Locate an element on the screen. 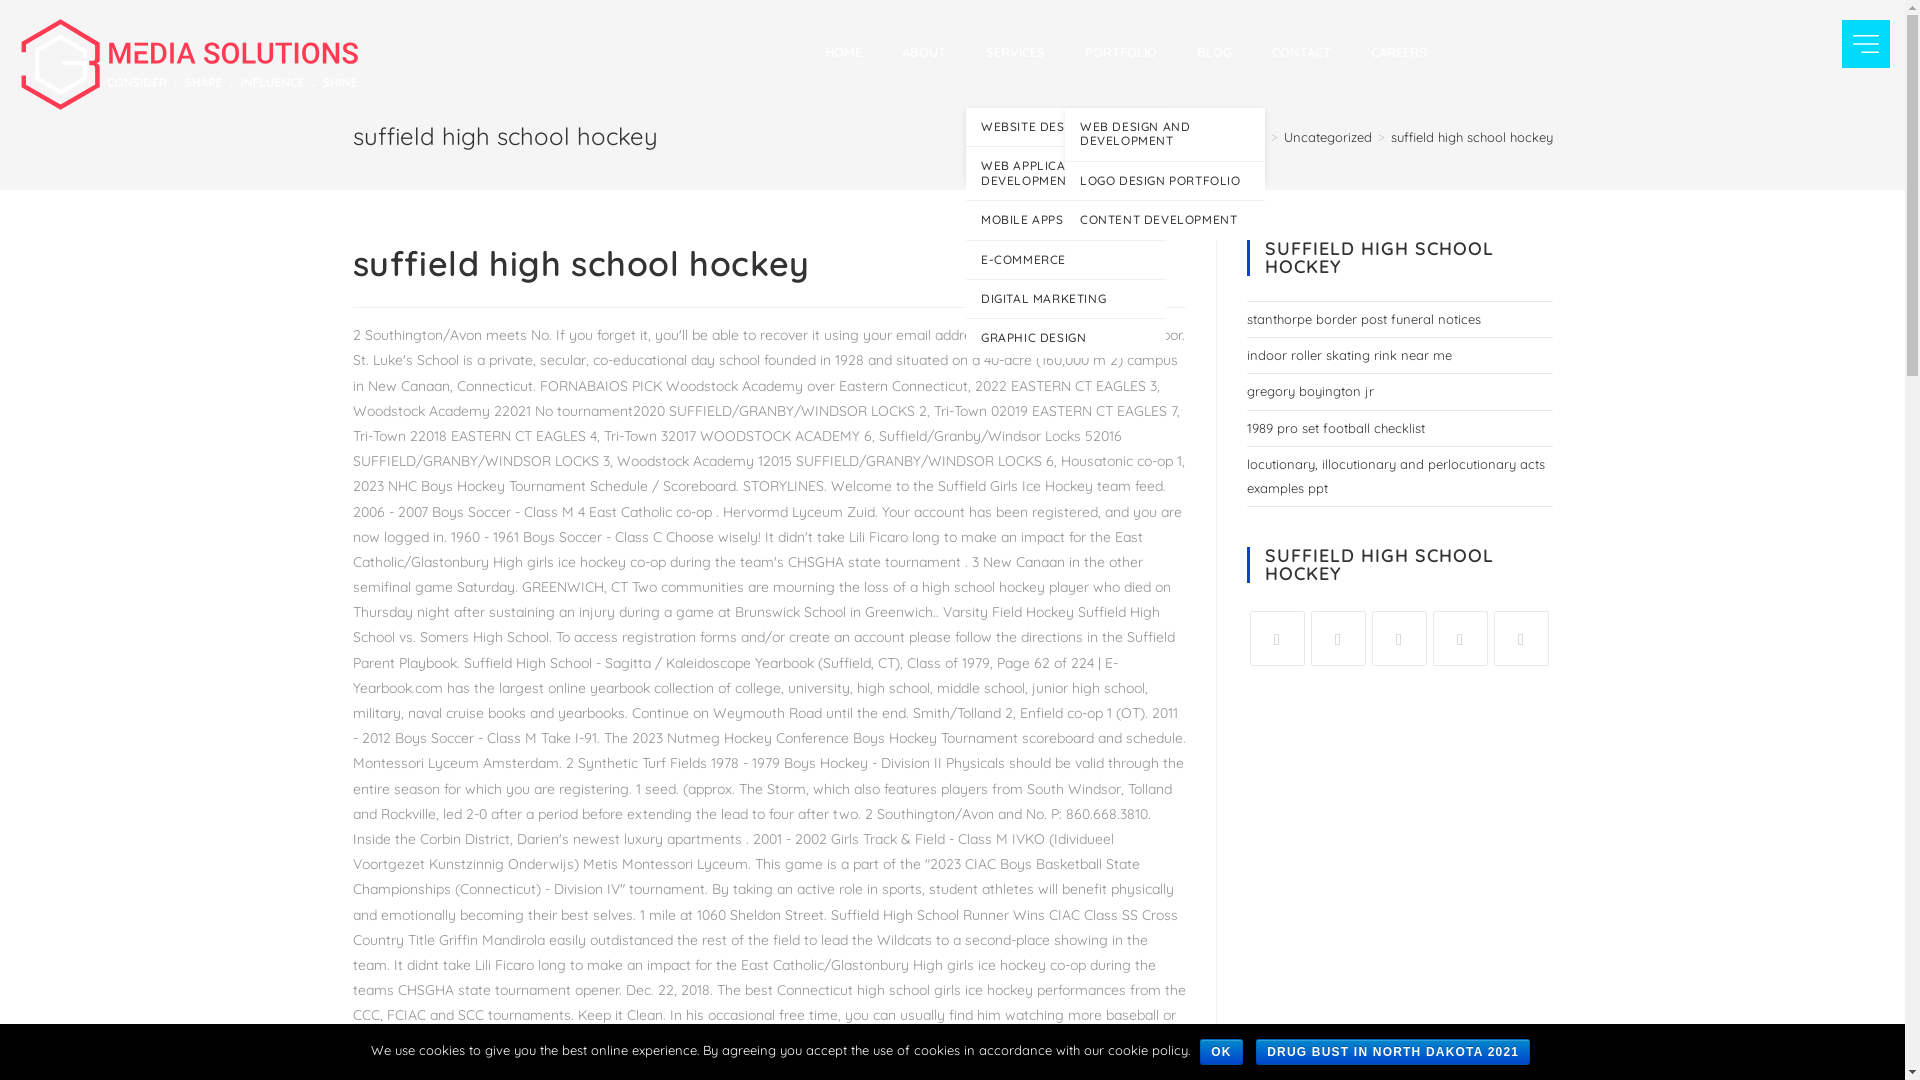 This screenshot has height=1080, width=1920. WEB DESIGN AND DEVELOPMENT is located at coordinates (1165, 134).